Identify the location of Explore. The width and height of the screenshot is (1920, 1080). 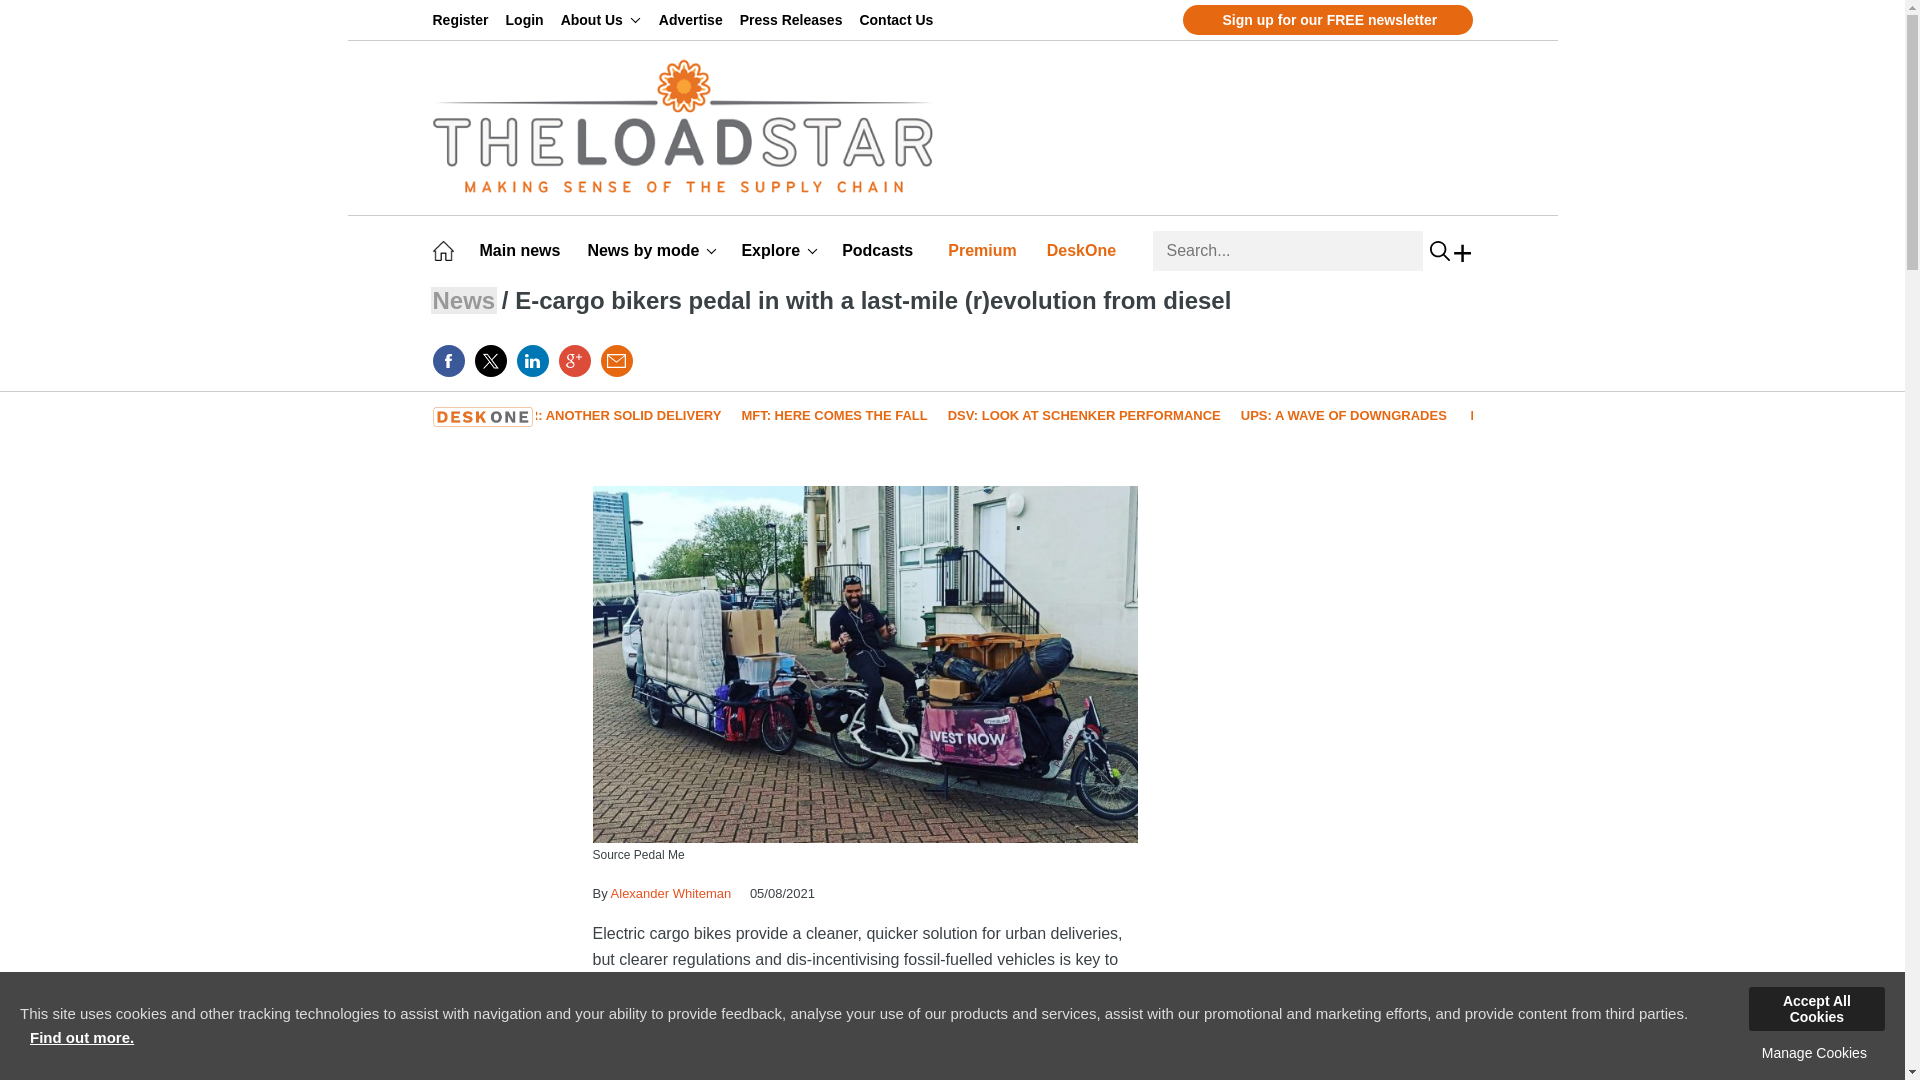
(779, 251).